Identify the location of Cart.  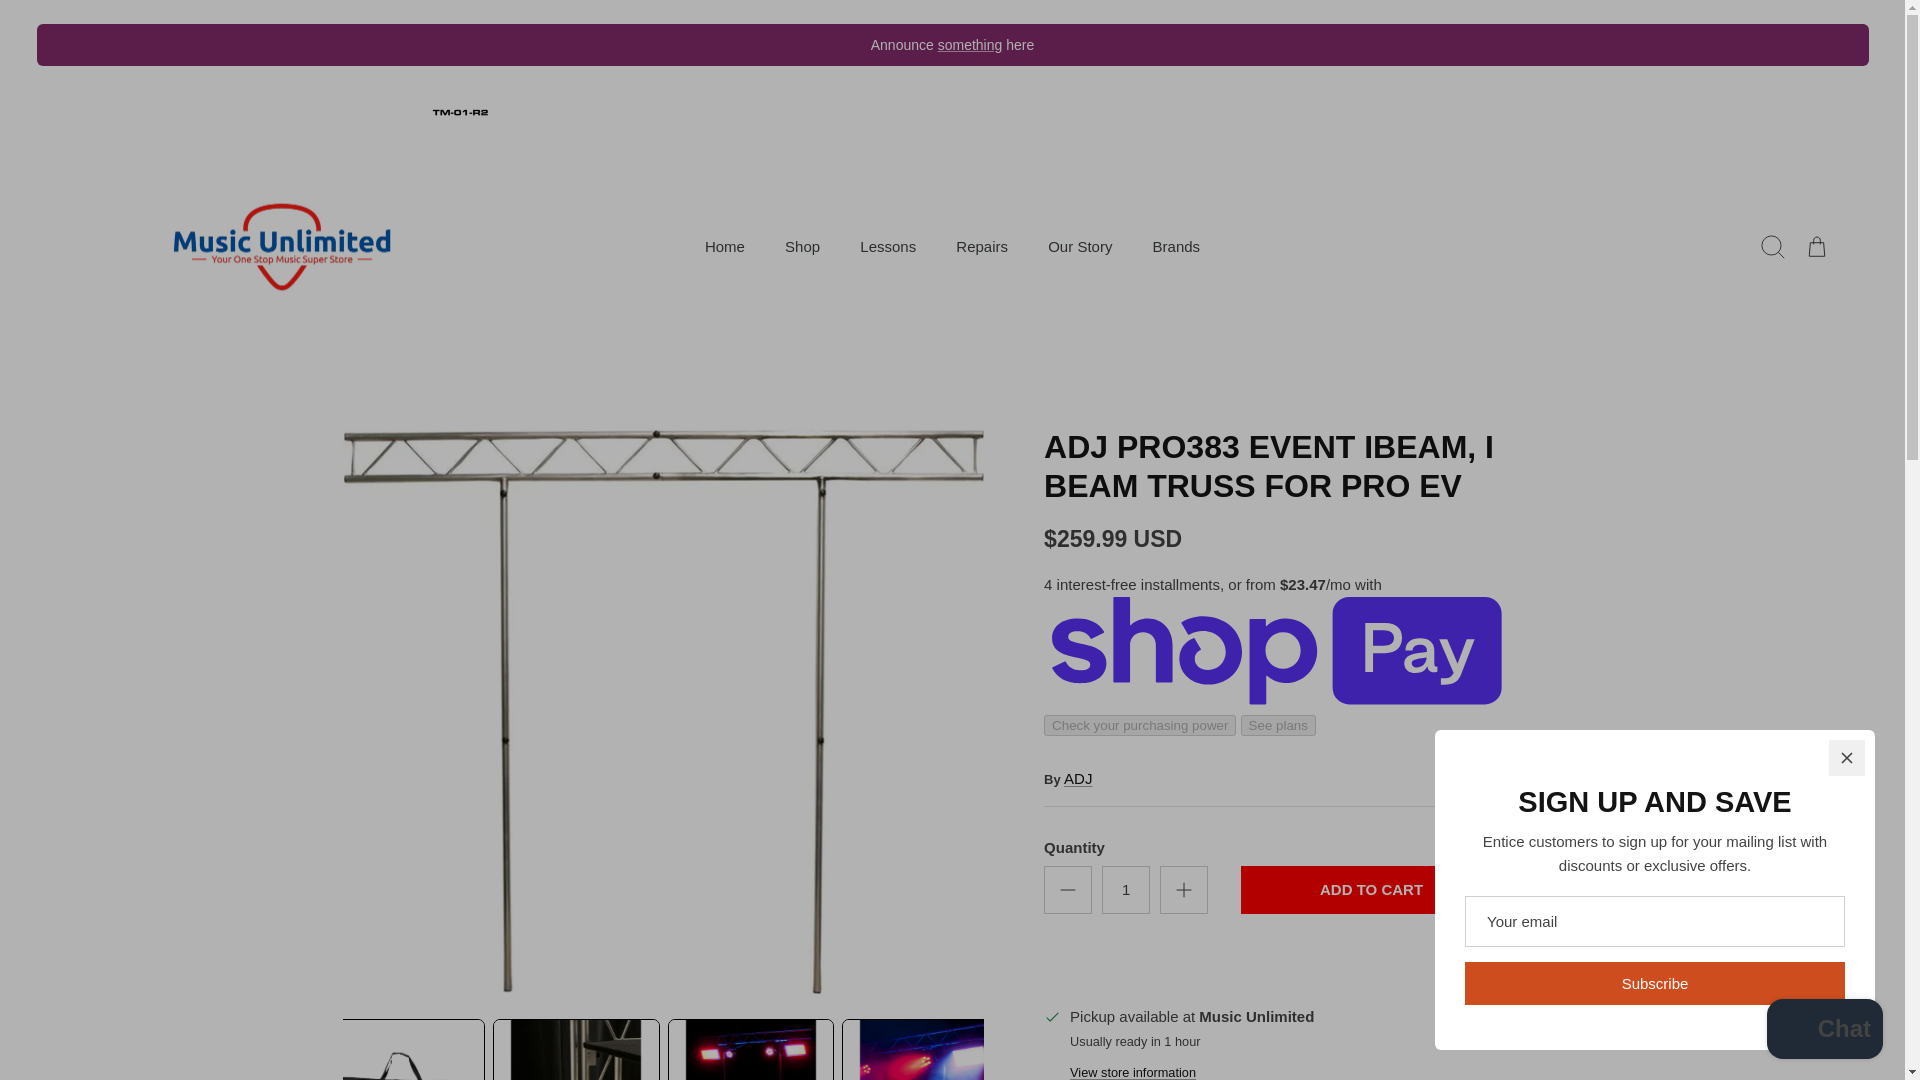
(1815, 246).